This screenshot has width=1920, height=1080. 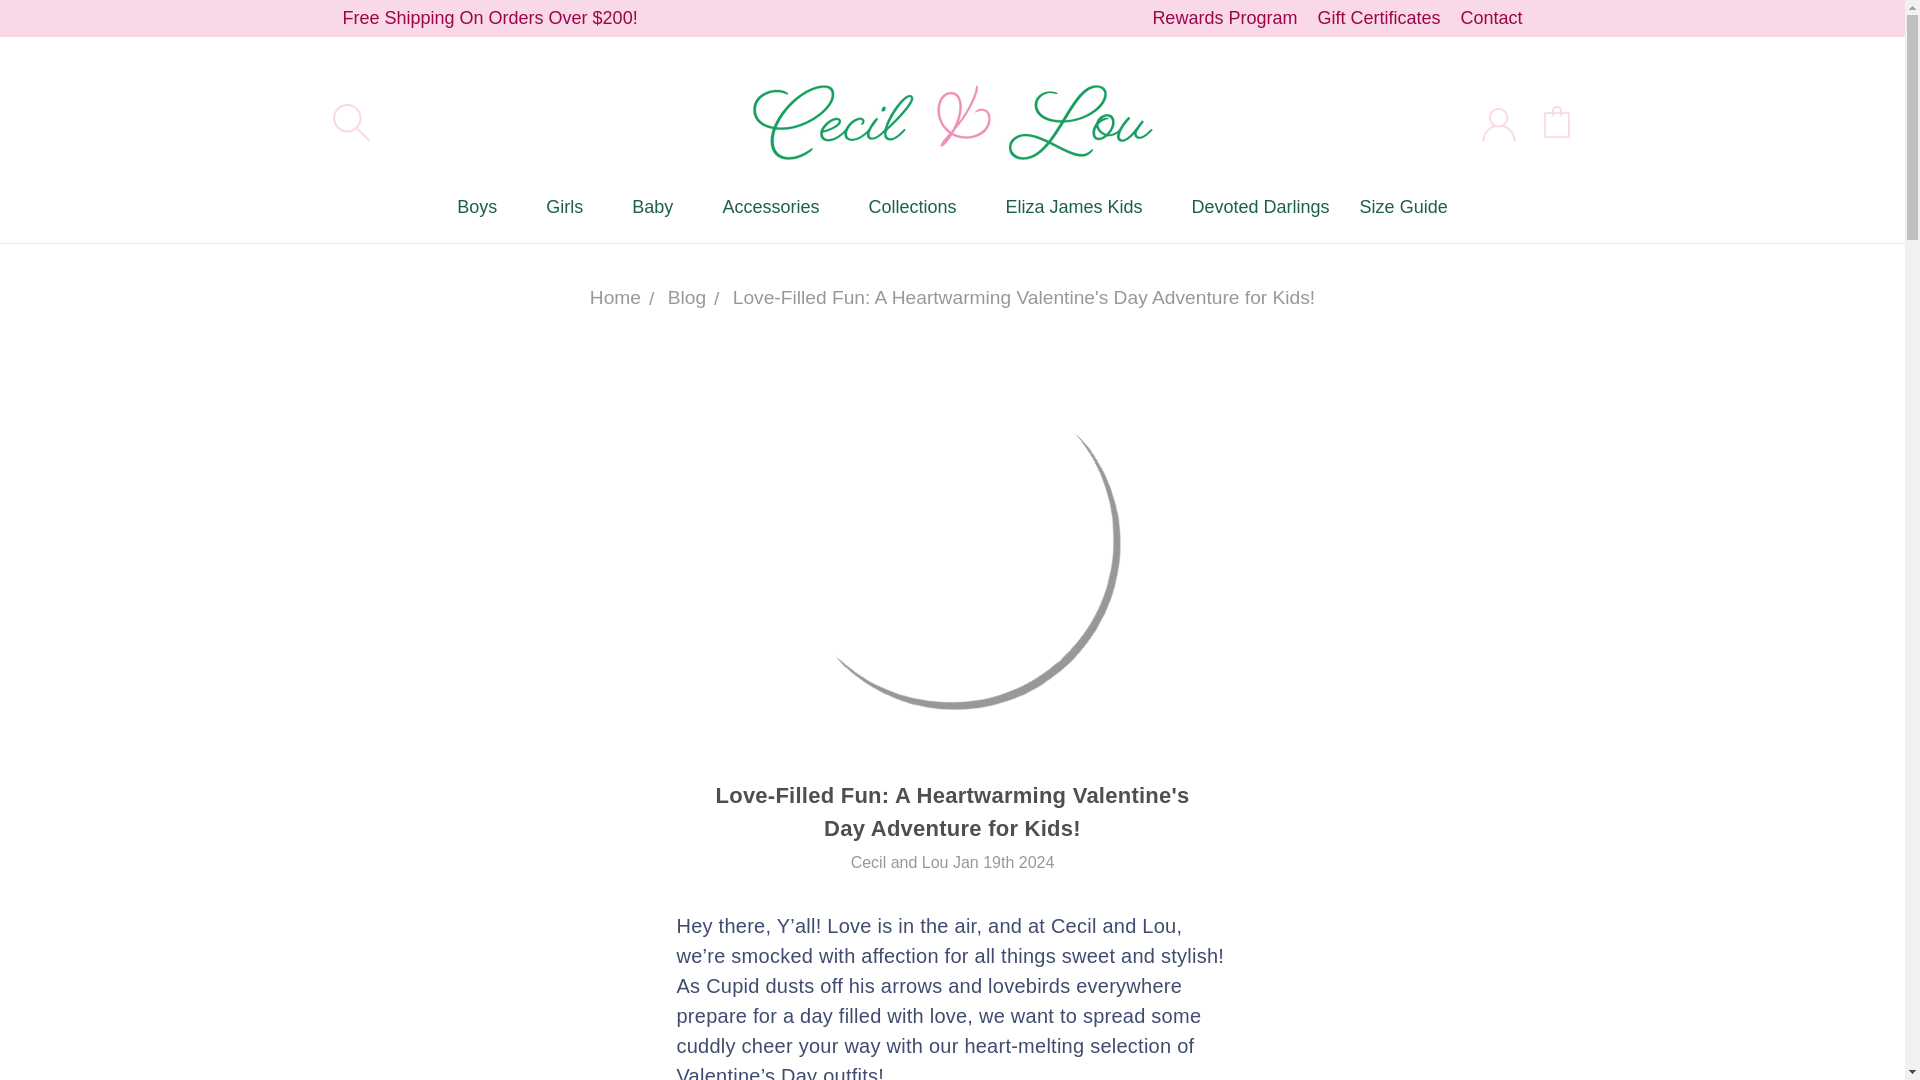 What do you see at coordinates (1378, 18) in the screenshot?
I see `Gift Certificates` at bounding box center [1378, 18].